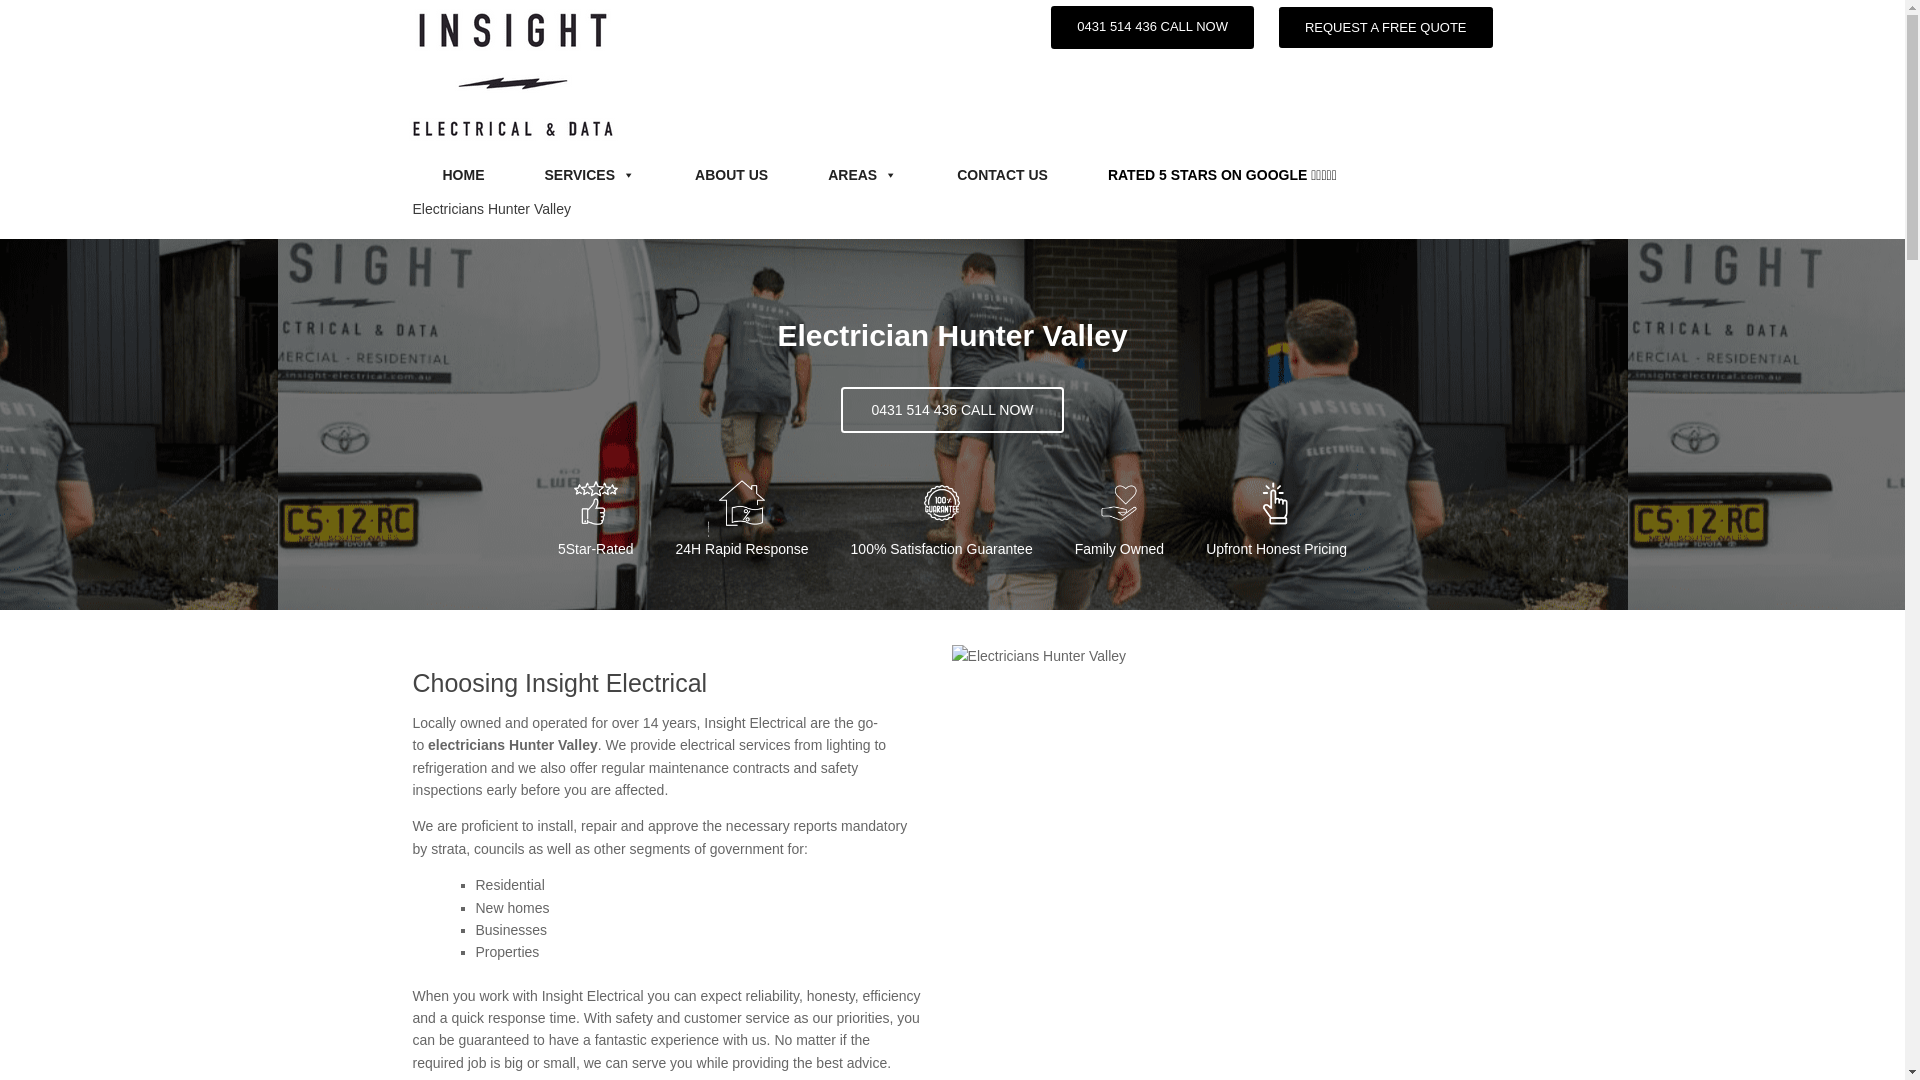 The height and width of the screenshot is (1080, 1920). Describe the element at coordinates (590, 175) in the screenshot. I see `SERVICES` at that location.